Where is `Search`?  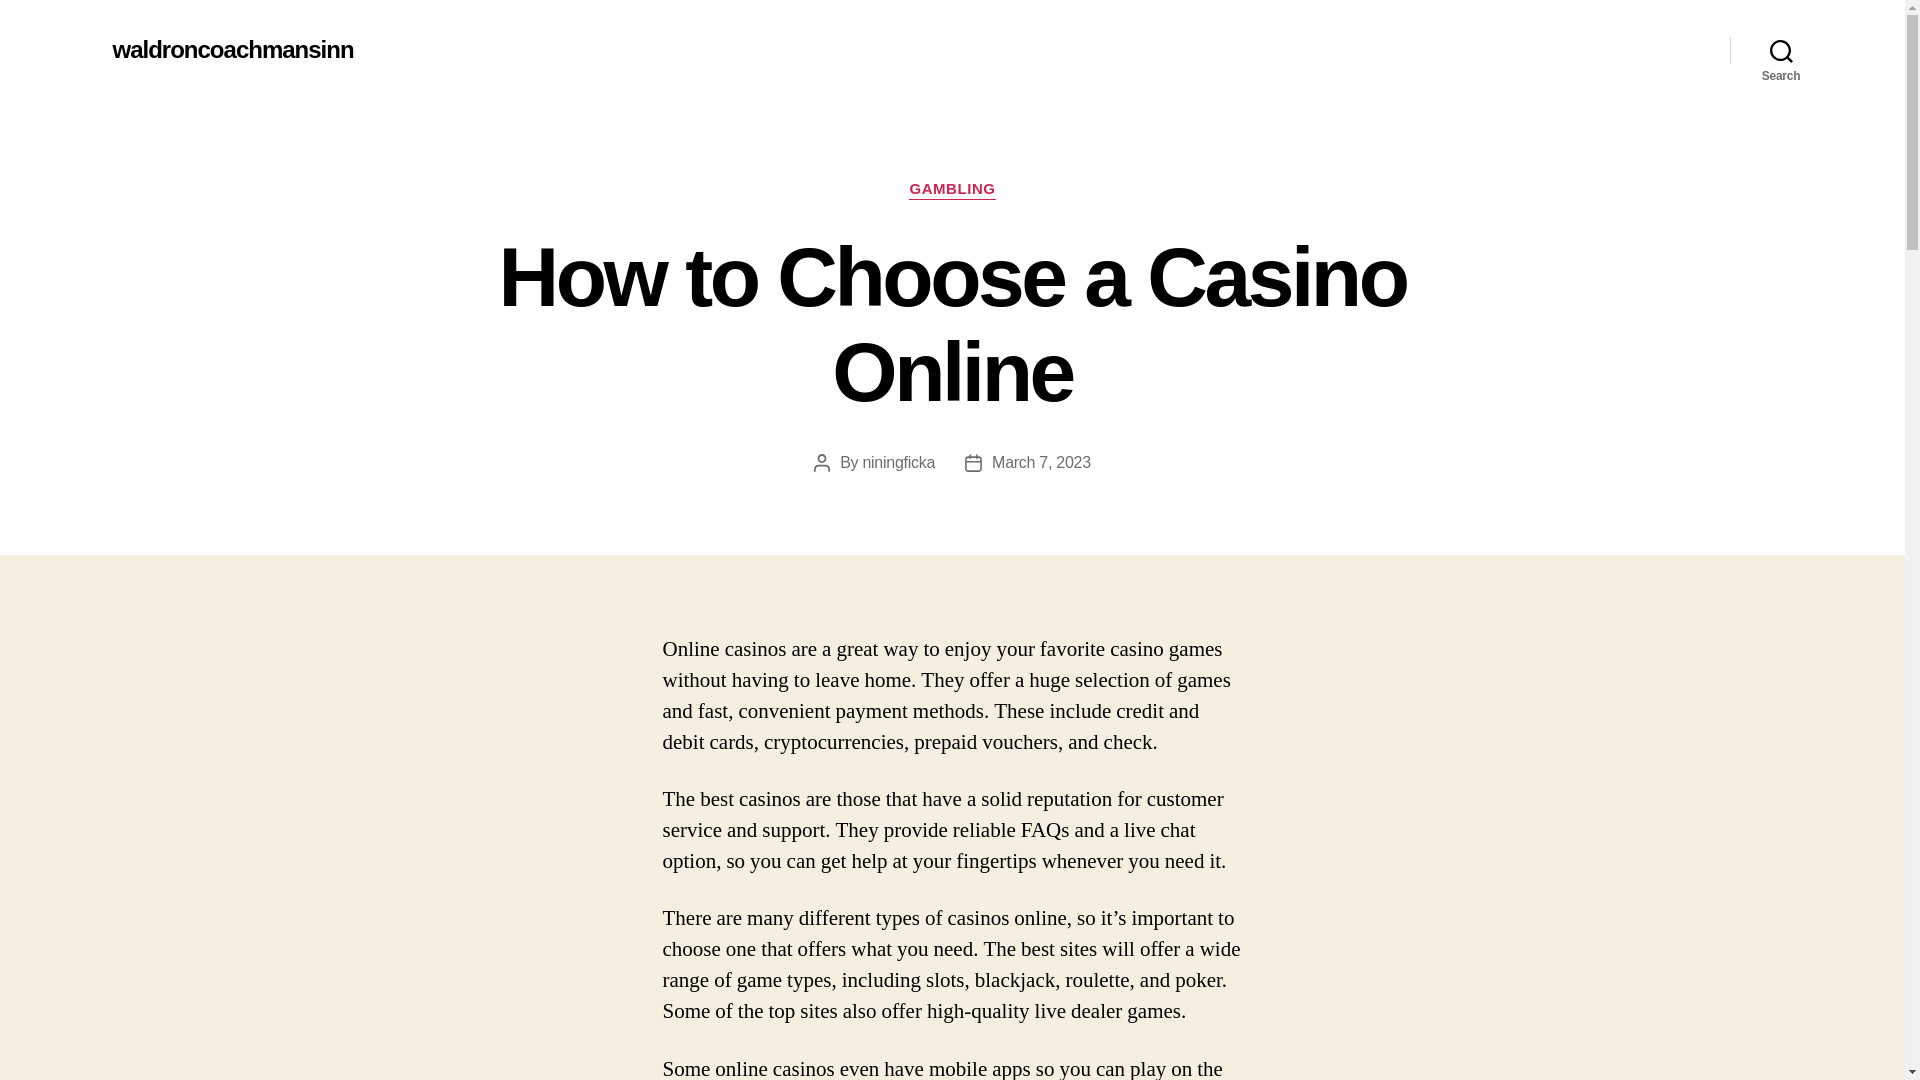 Search is located at coordinates (1781, 50).